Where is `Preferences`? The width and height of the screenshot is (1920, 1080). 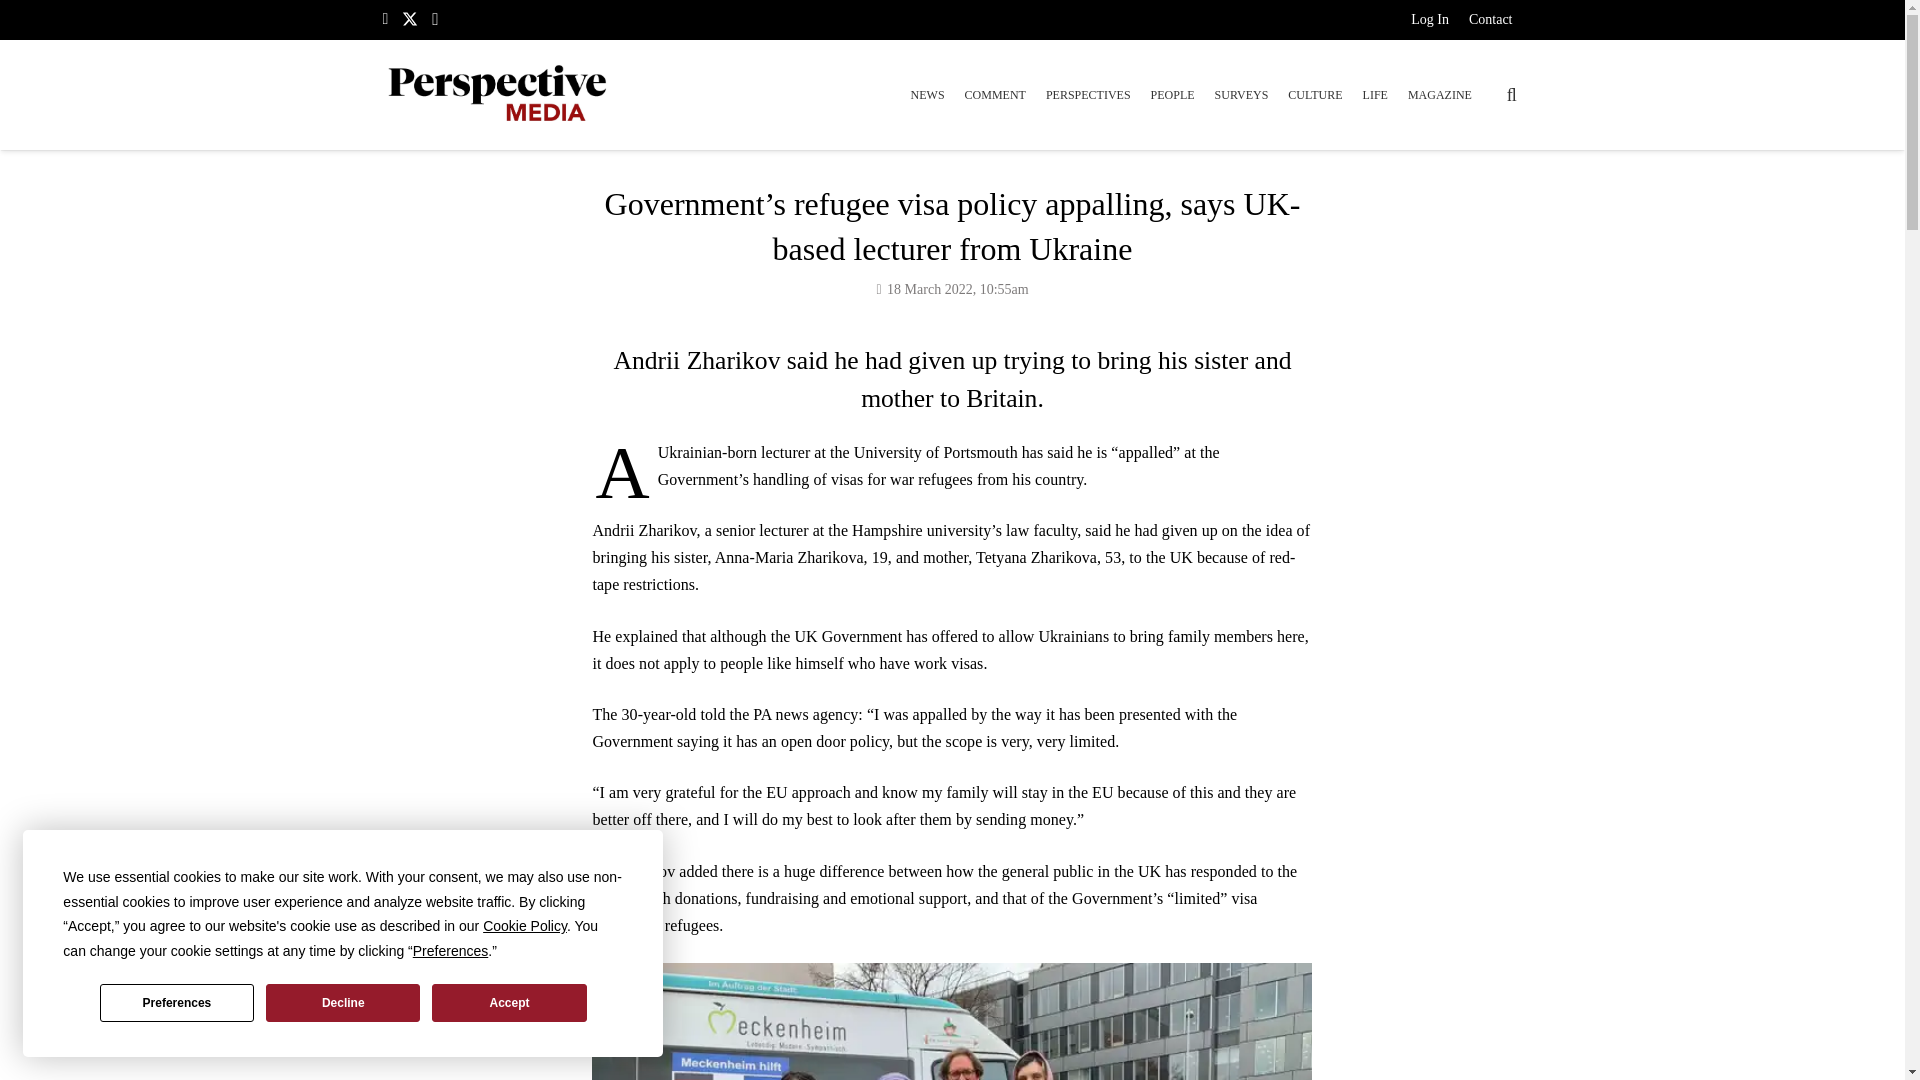
Preferences is located at coordinates (176, 1002).